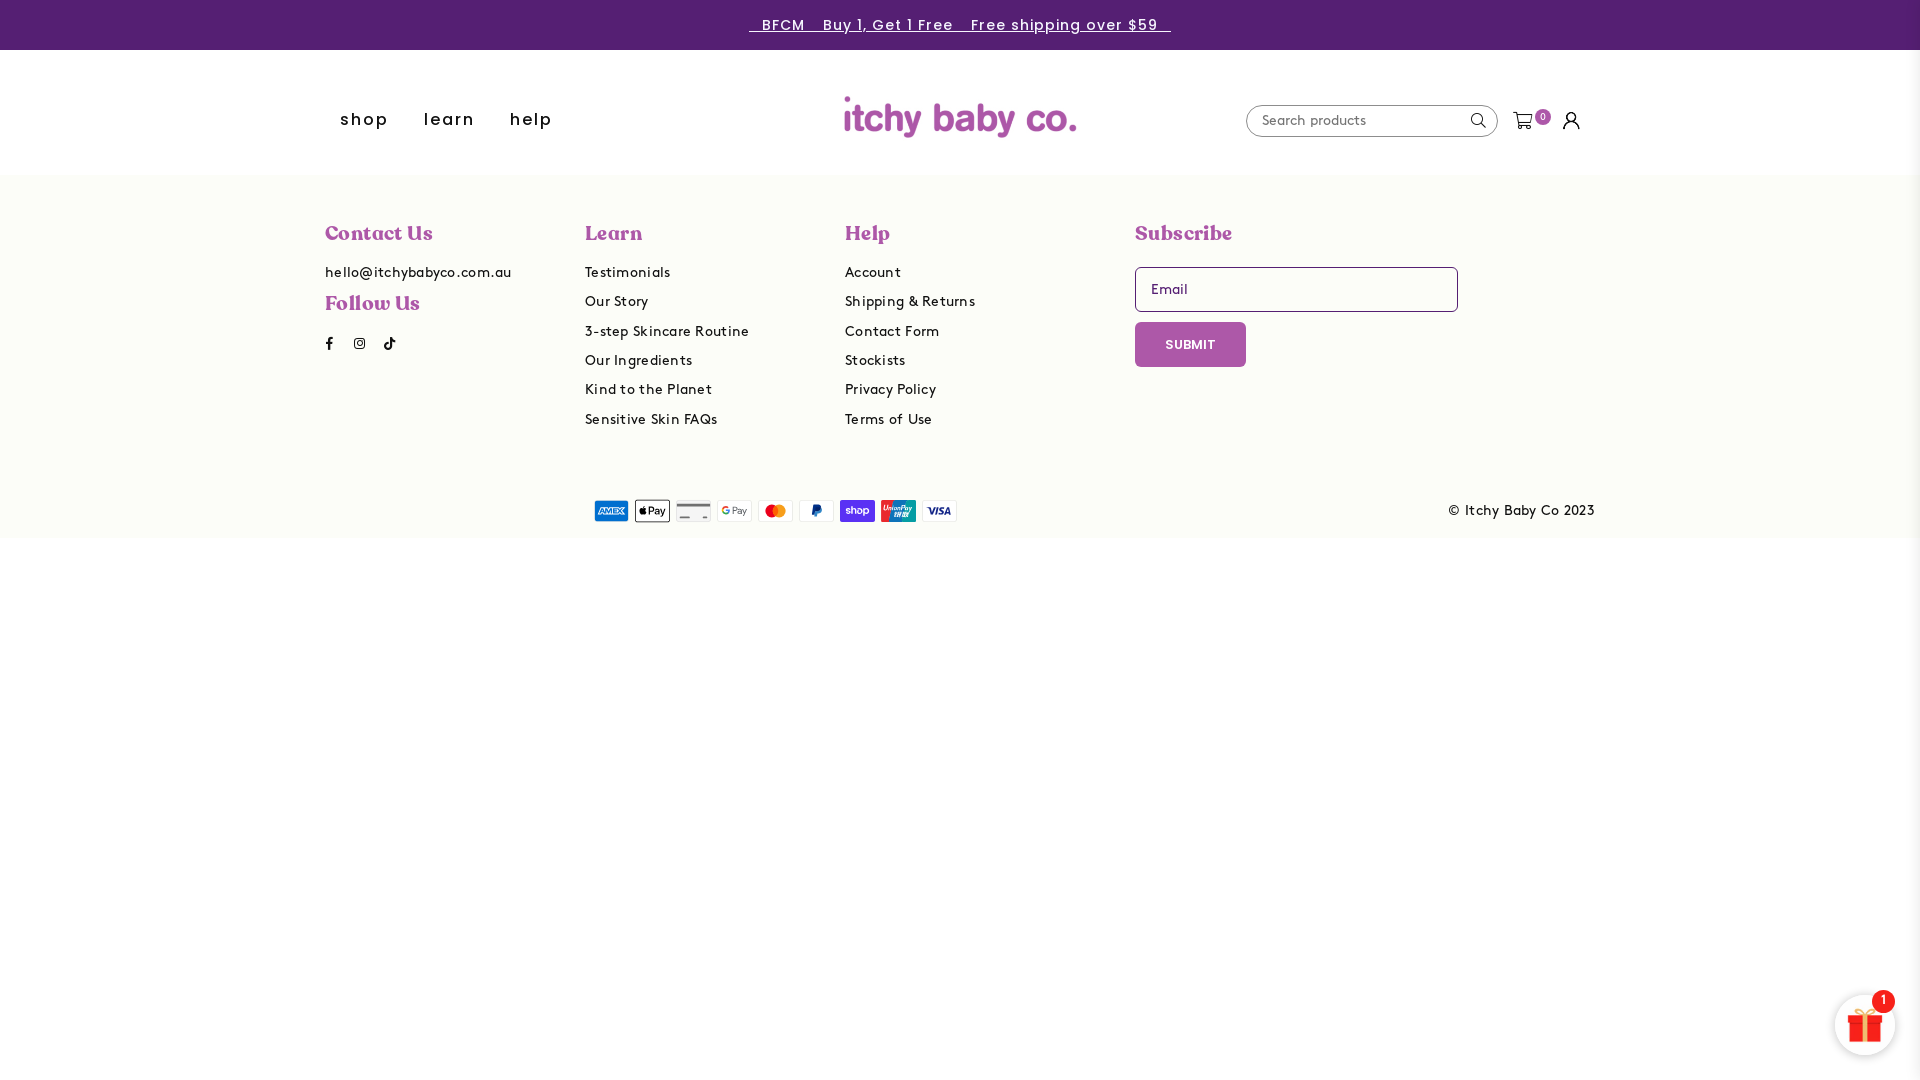  What do you see at coordinates (667, 332) in the screenshot?
I see `3-step Skincare Routine` at bounding box center [667, 332].